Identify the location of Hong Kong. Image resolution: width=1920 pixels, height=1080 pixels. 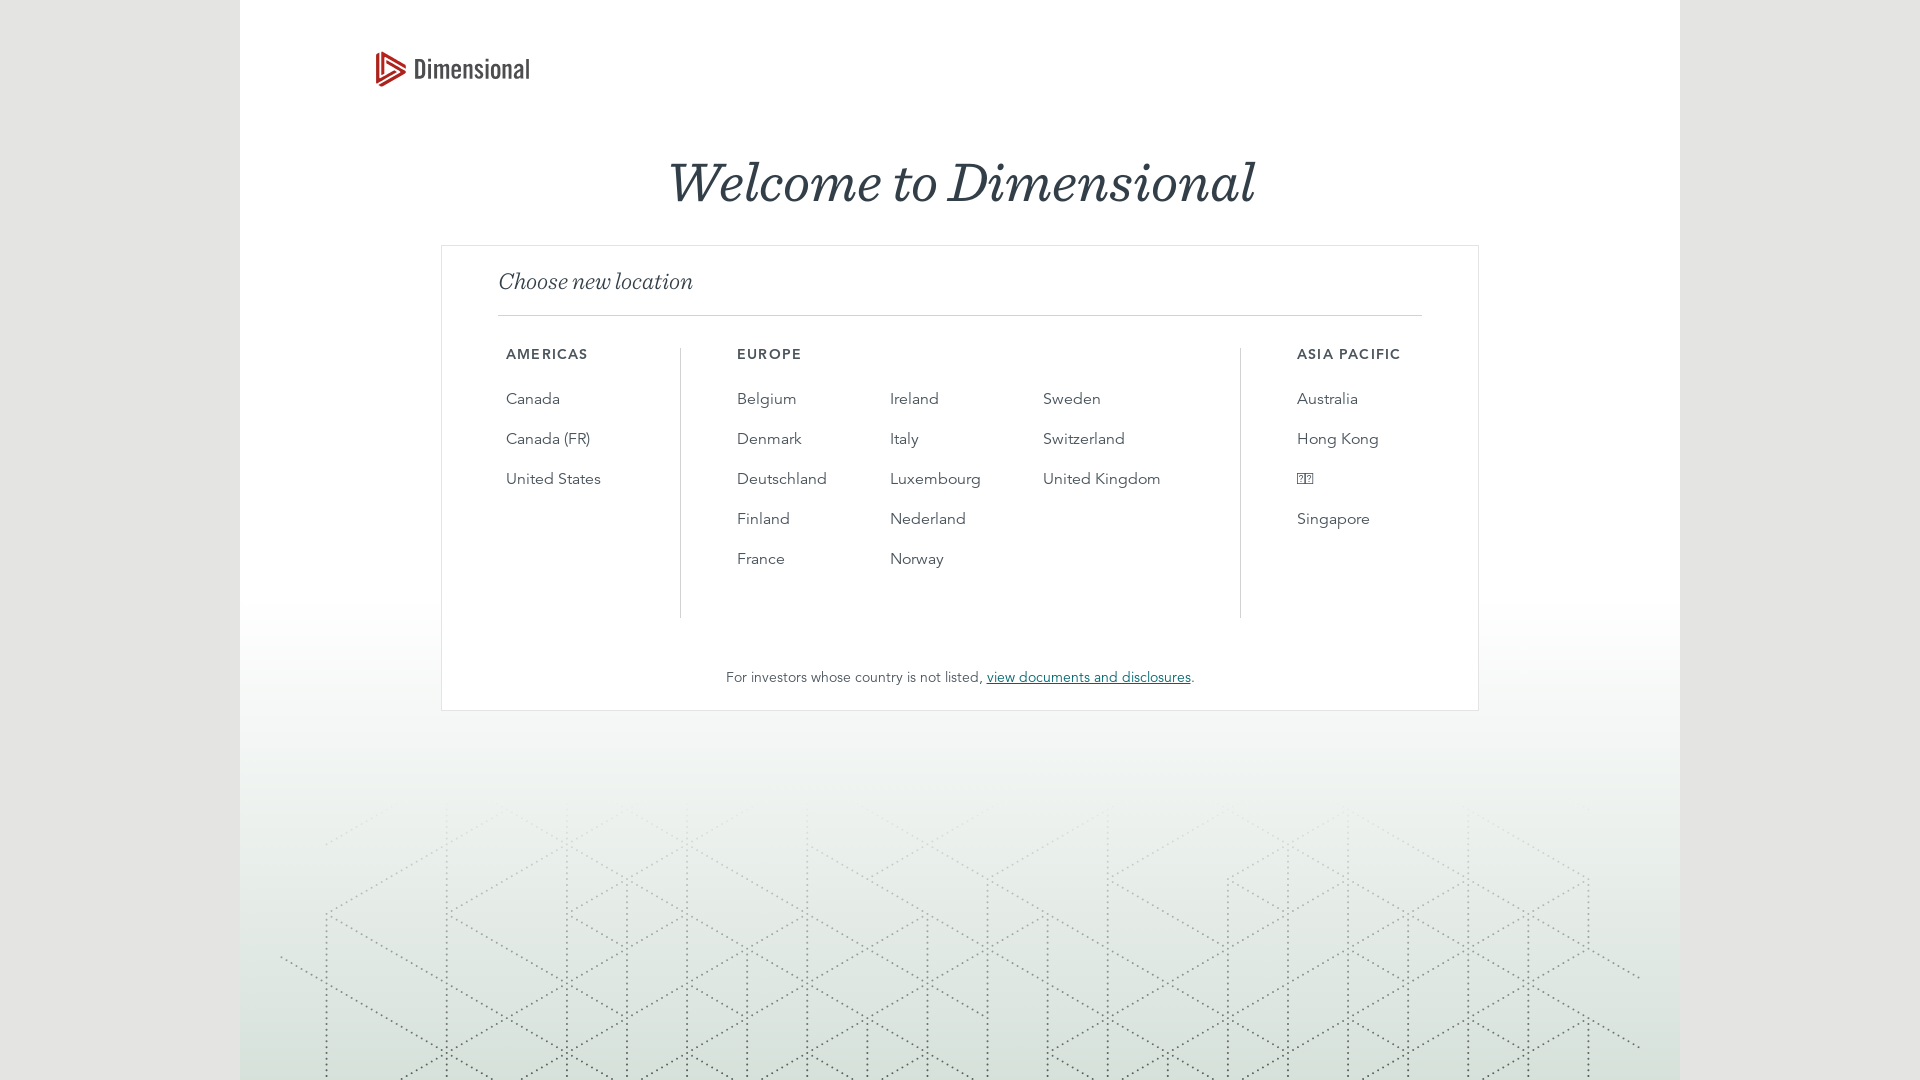
(1356, 439).